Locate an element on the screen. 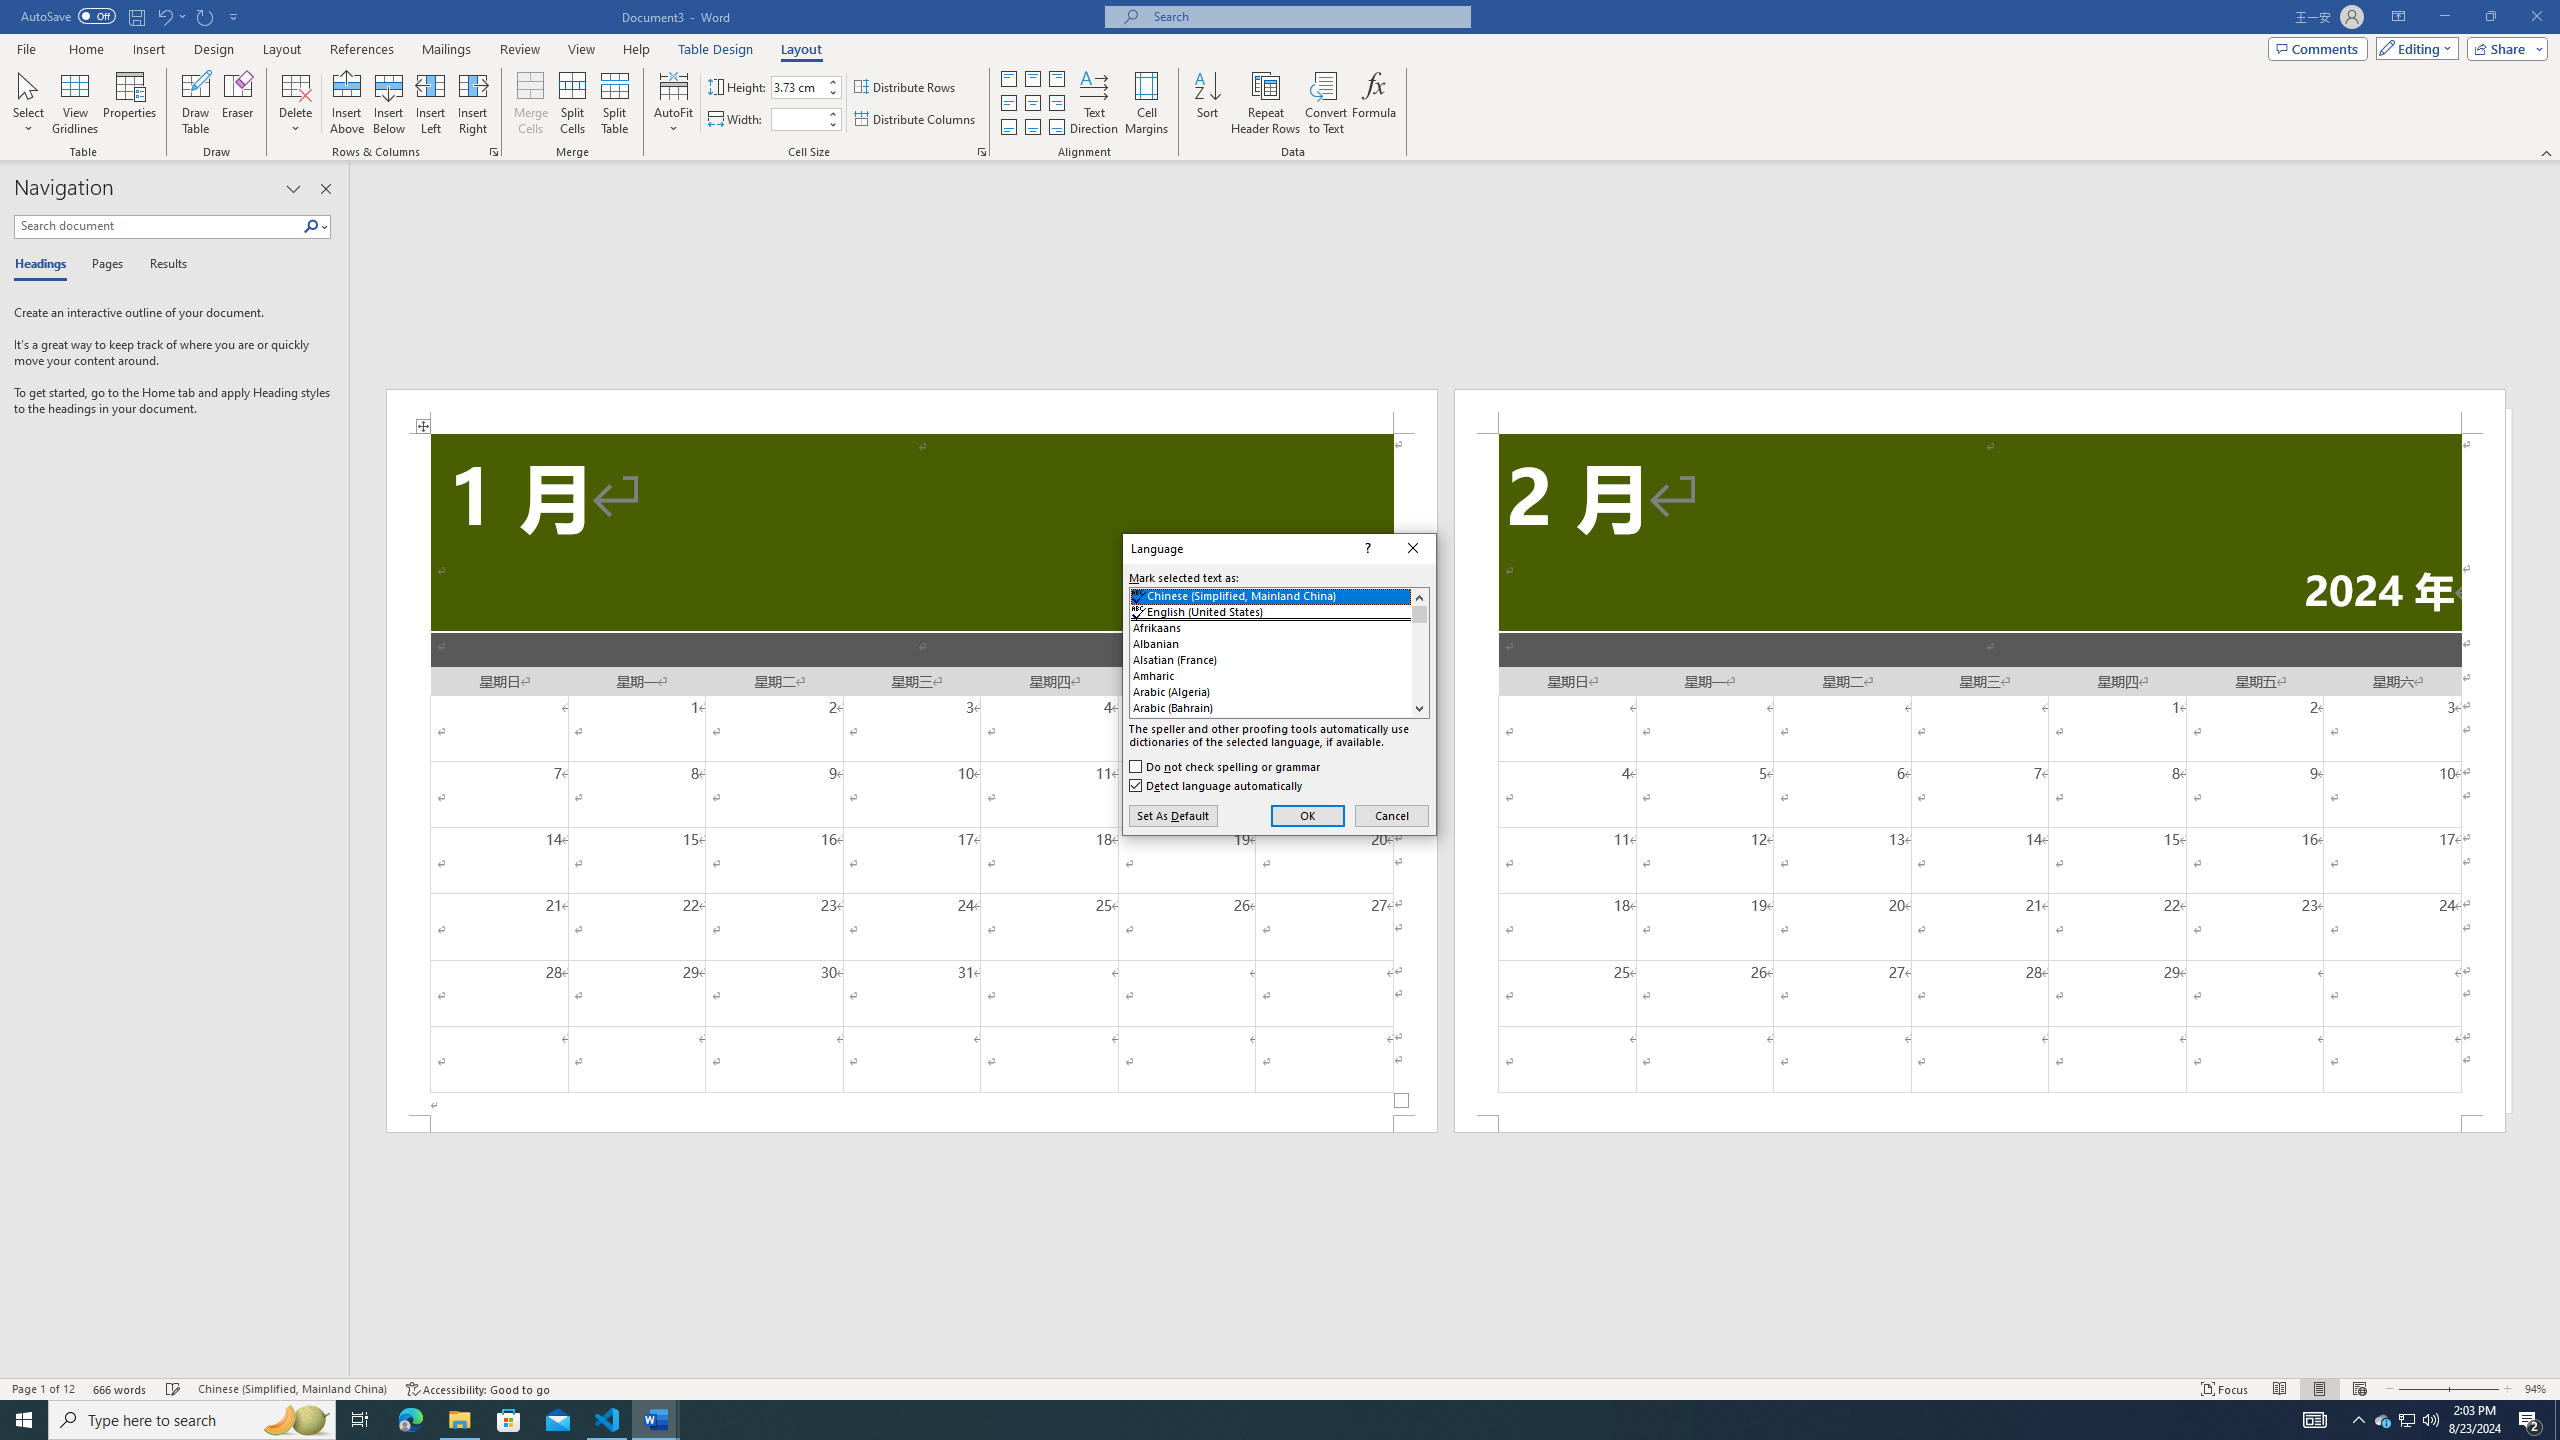  Ribbon Display Options is located at coordinates (2398, 17).